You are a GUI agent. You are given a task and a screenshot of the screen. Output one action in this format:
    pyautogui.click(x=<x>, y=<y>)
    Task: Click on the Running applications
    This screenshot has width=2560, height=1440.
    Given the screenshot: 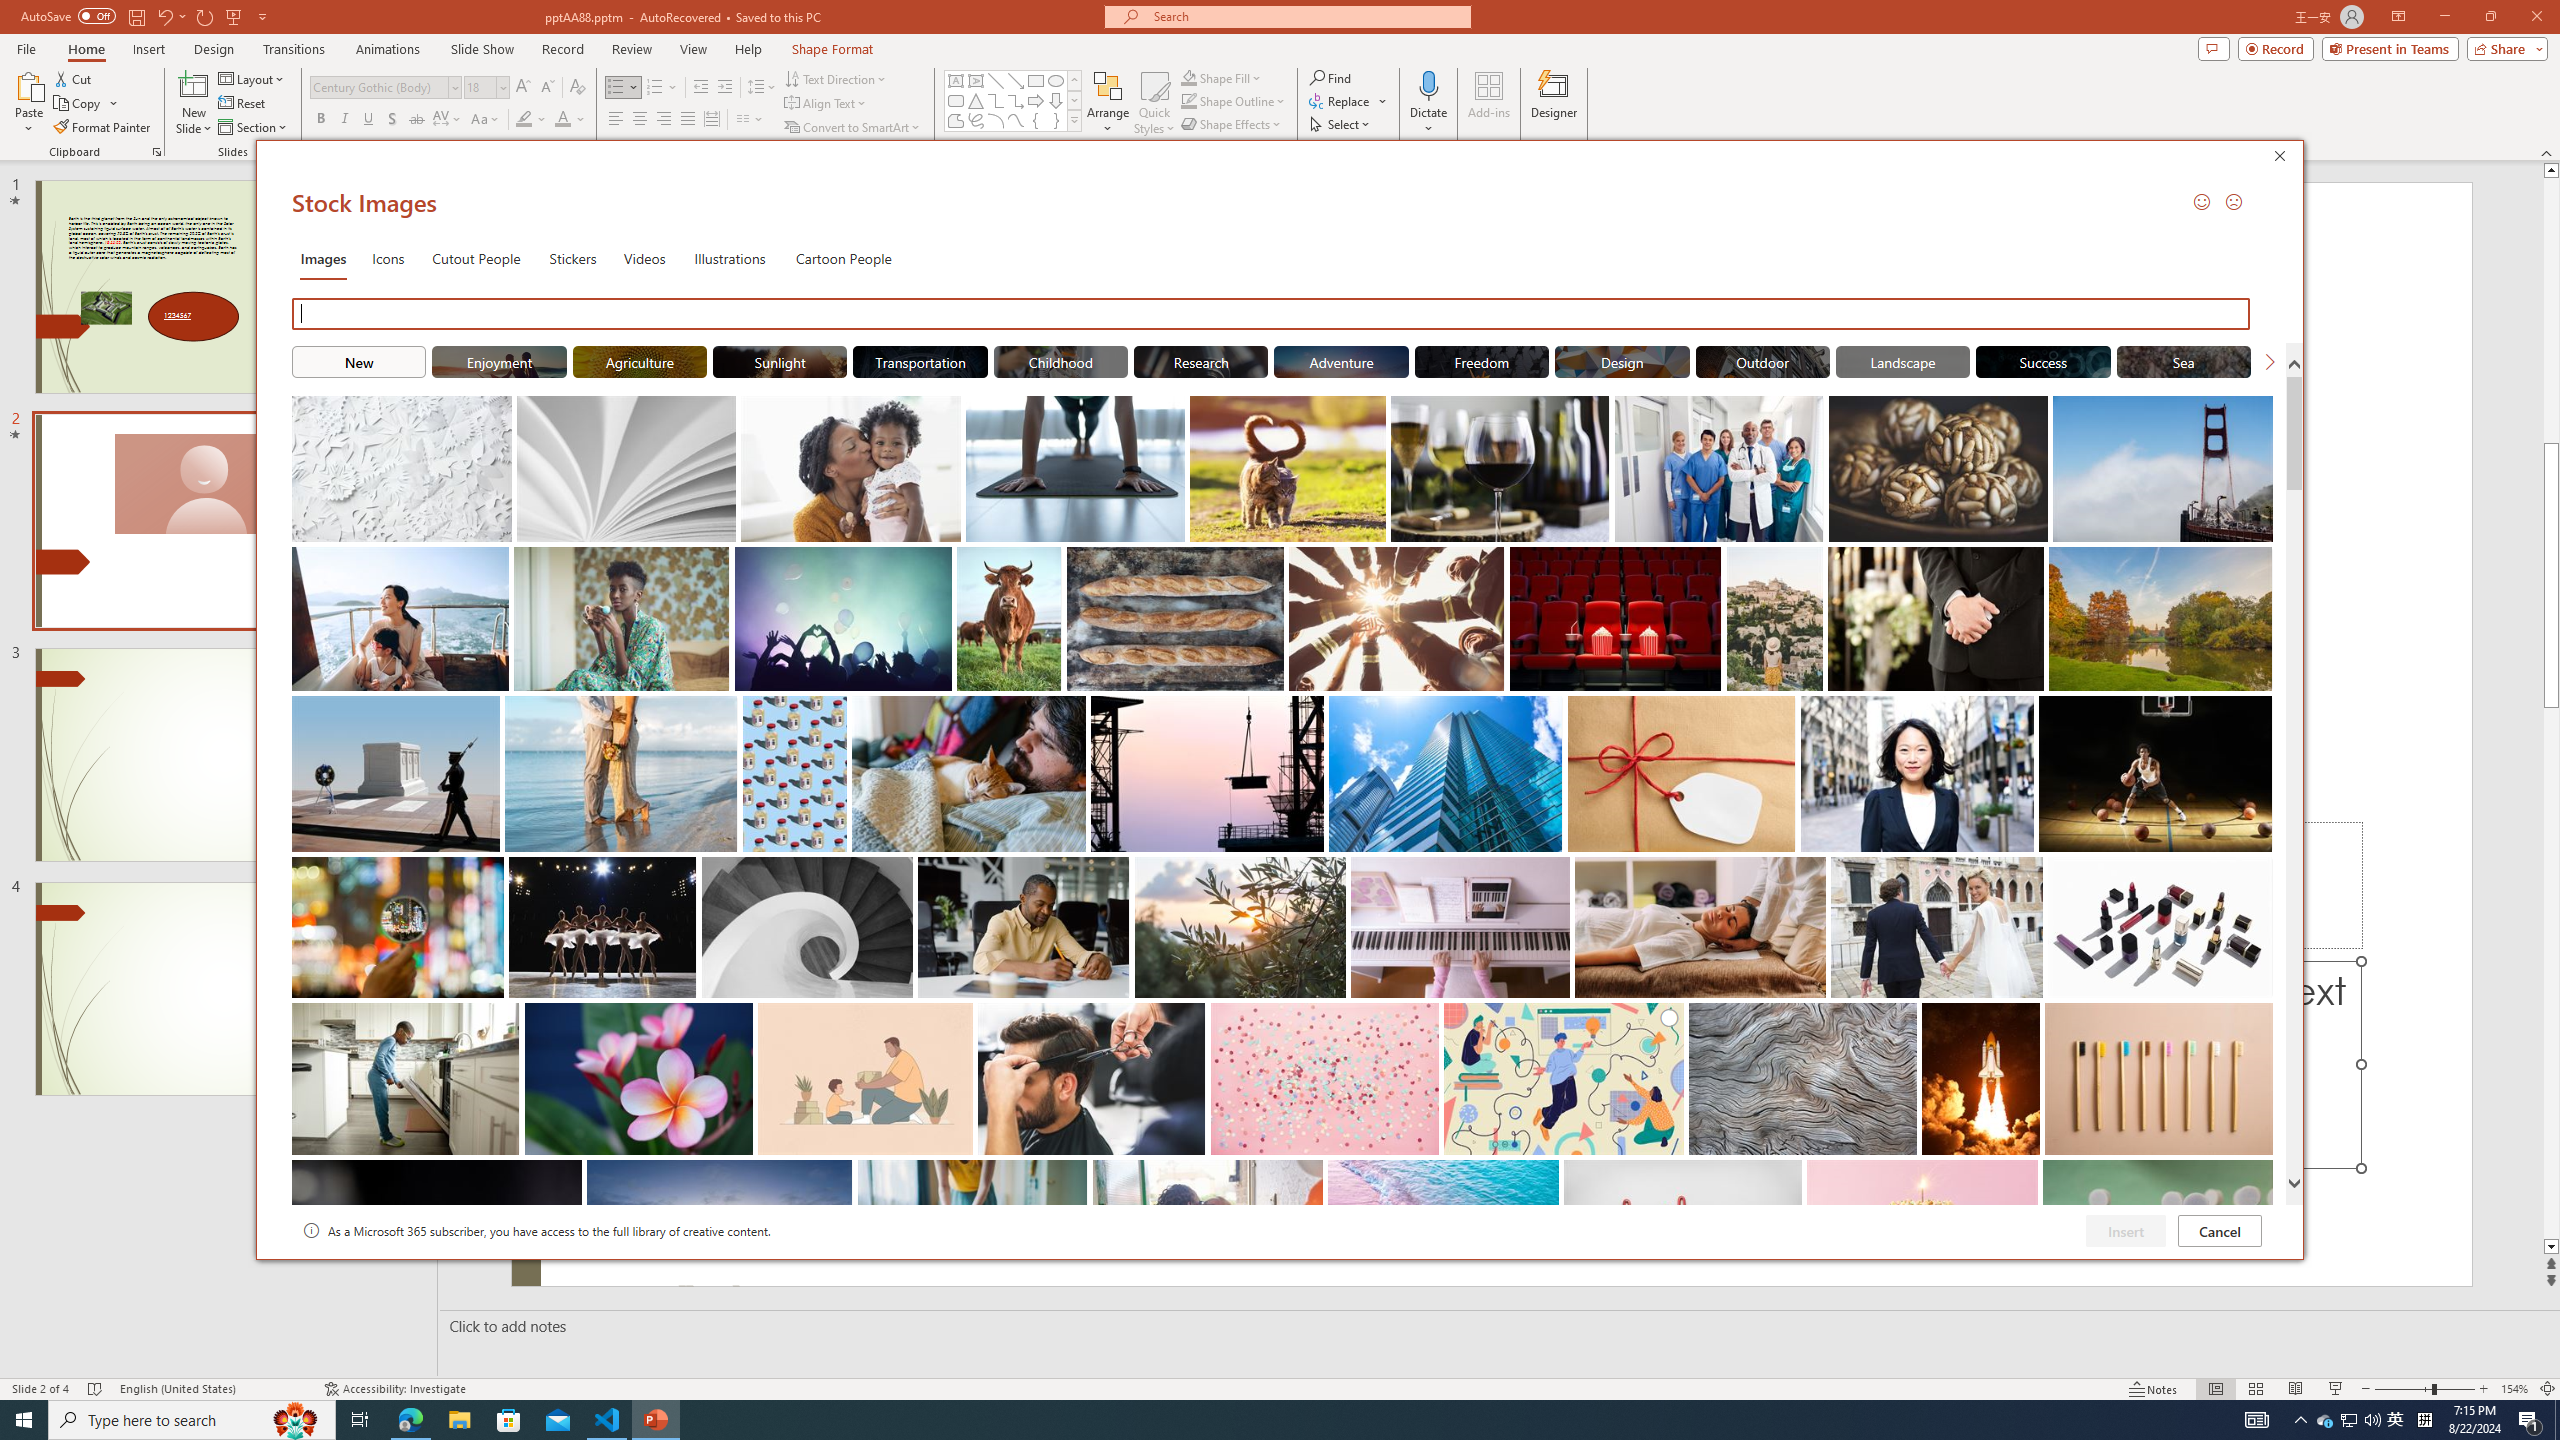 What is the action you would take?
    pyautogui.click(x=1232, y=1420)
    